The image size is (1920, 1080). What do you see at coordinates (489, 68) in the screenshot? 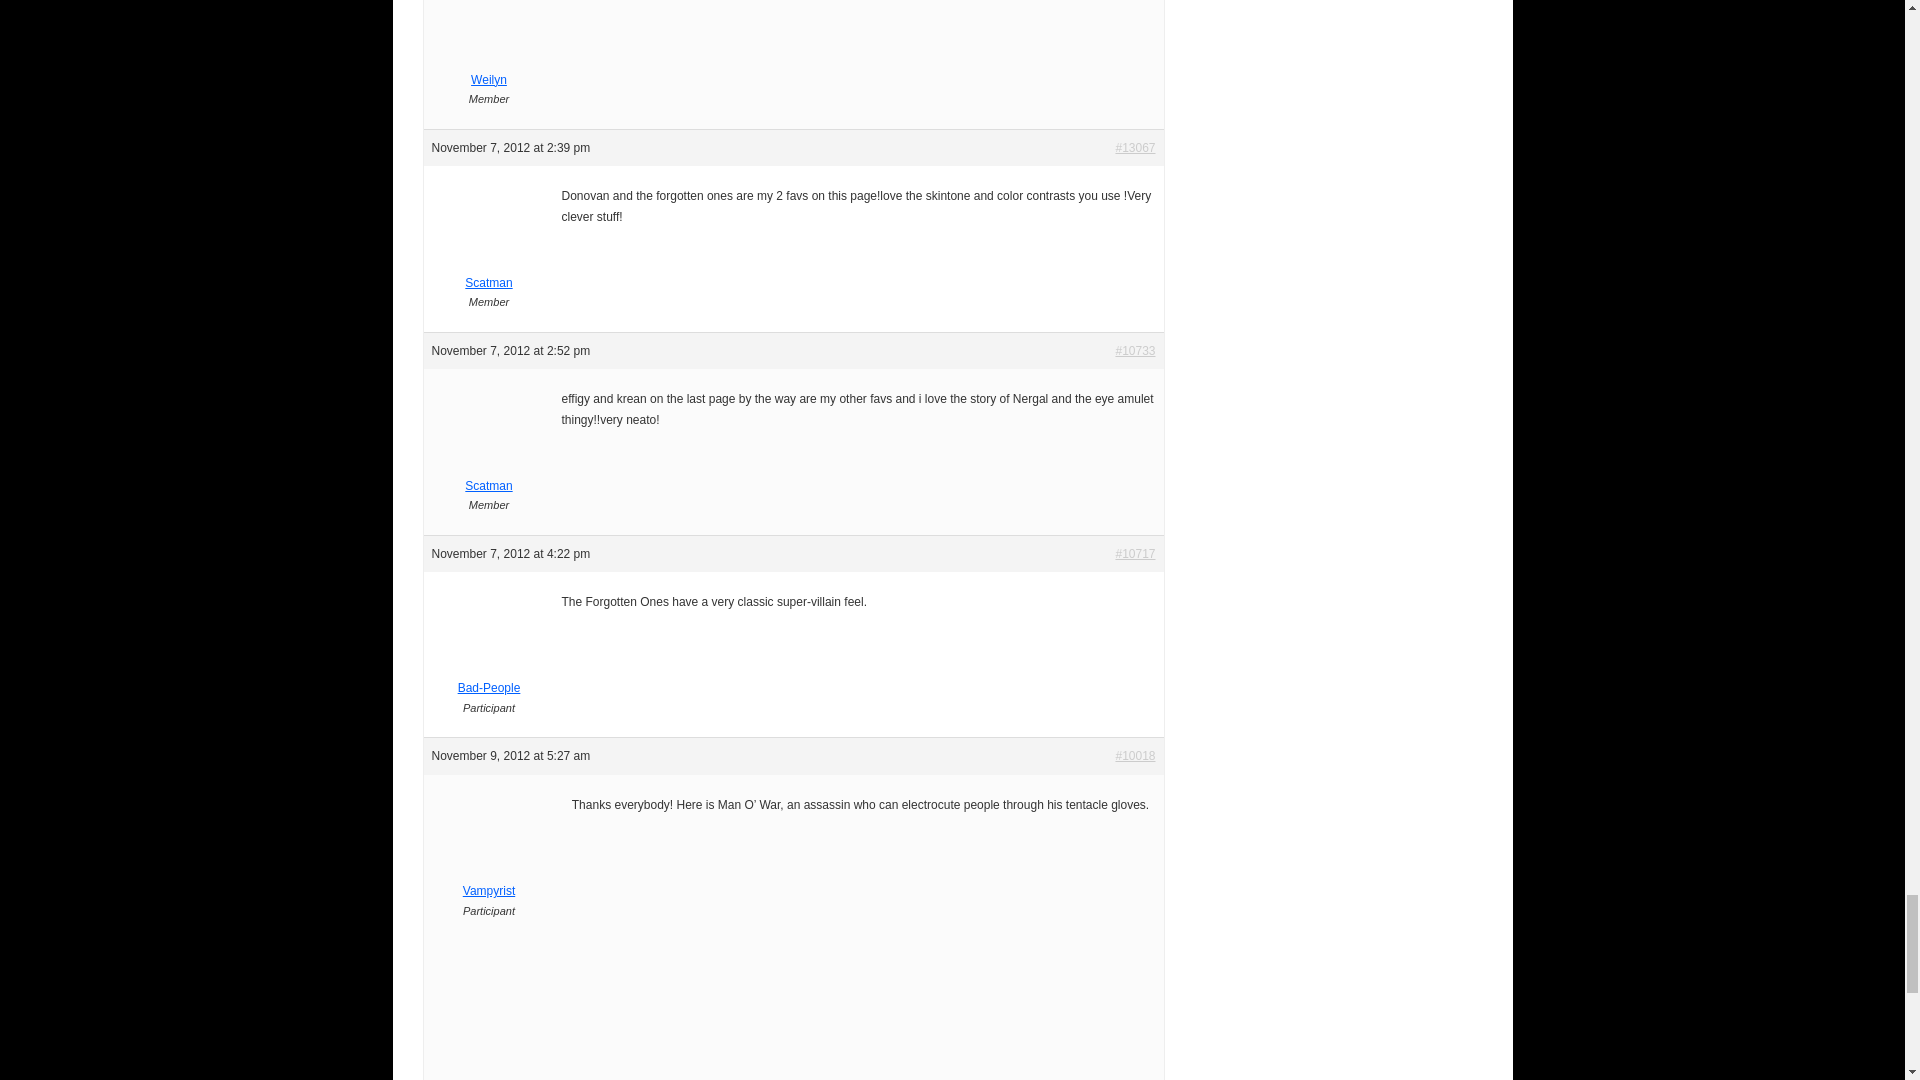
I see `View Weilyn's profile` at bounding box center [489, 68].